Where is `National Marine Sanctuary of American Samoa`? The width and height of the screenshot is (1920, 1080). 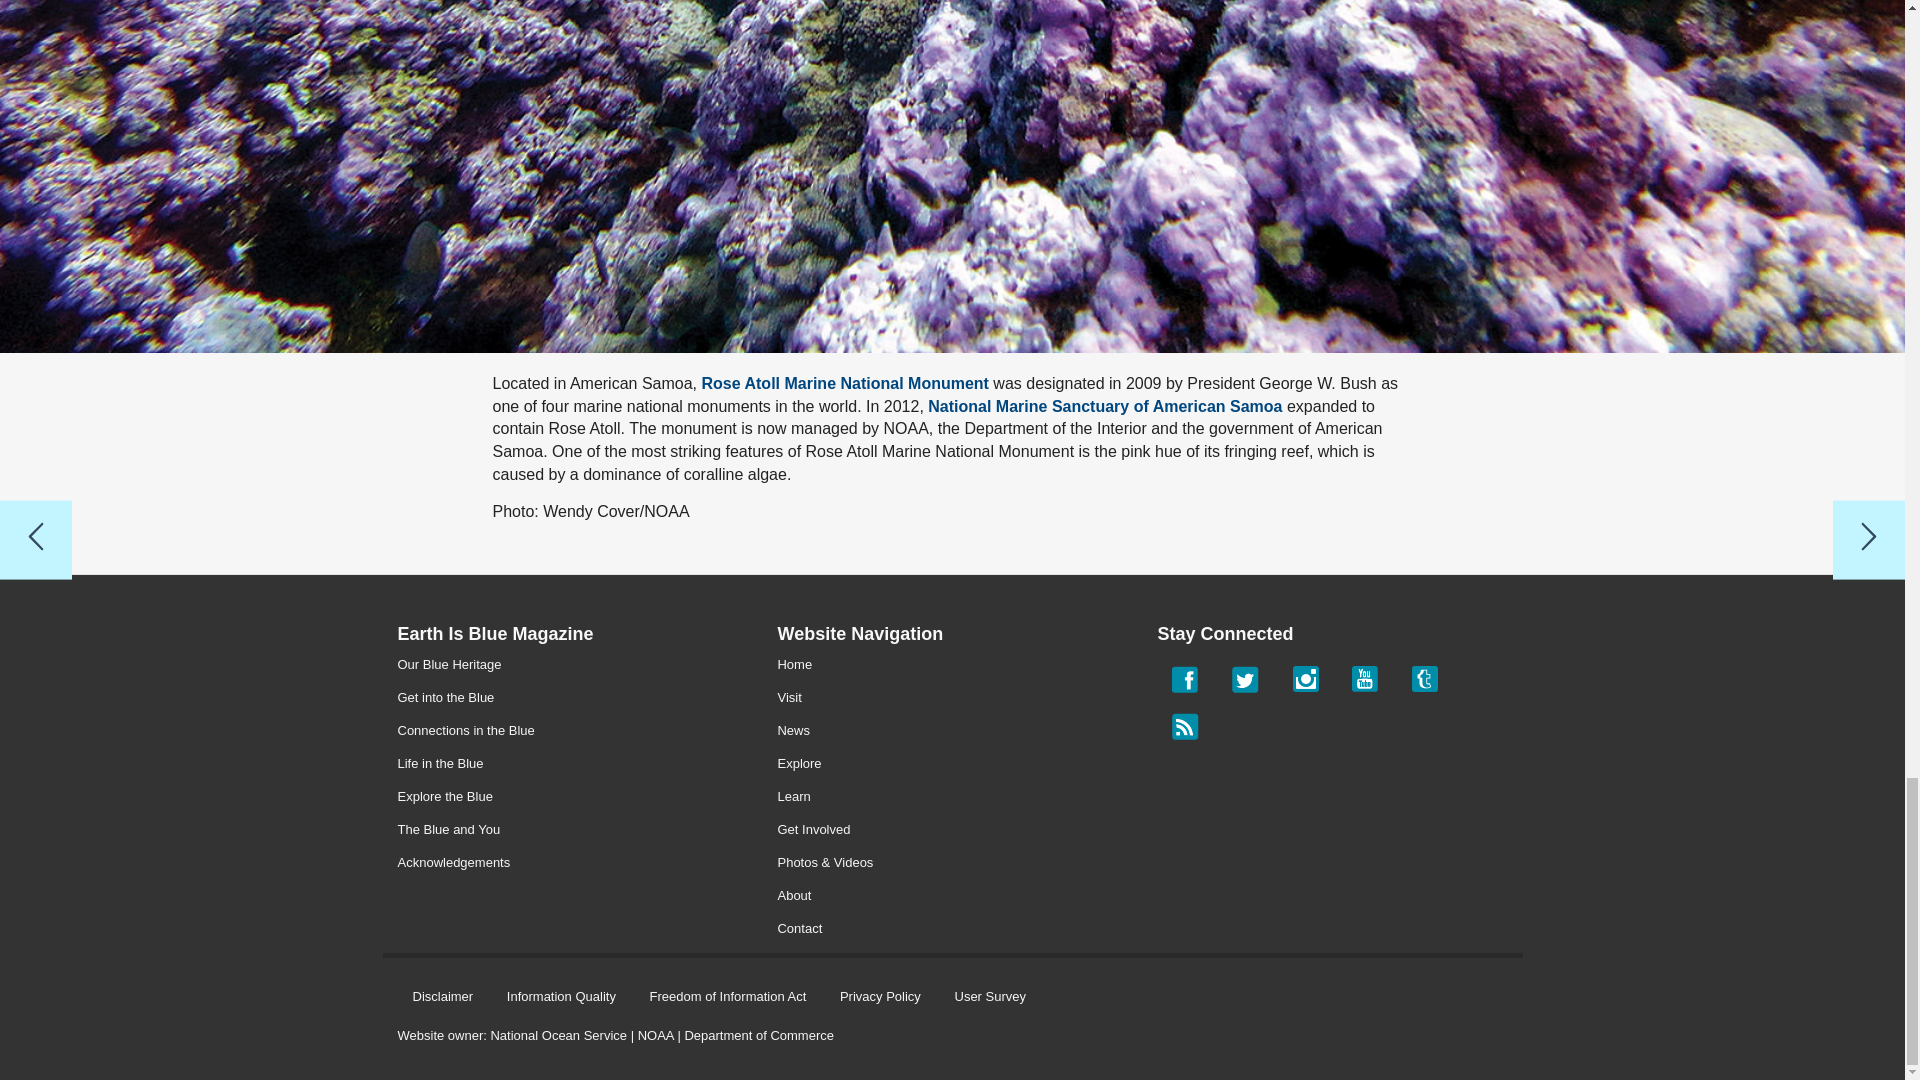
National Marine Sanctuary of American Samoa is located at coordinates (1104, 406).